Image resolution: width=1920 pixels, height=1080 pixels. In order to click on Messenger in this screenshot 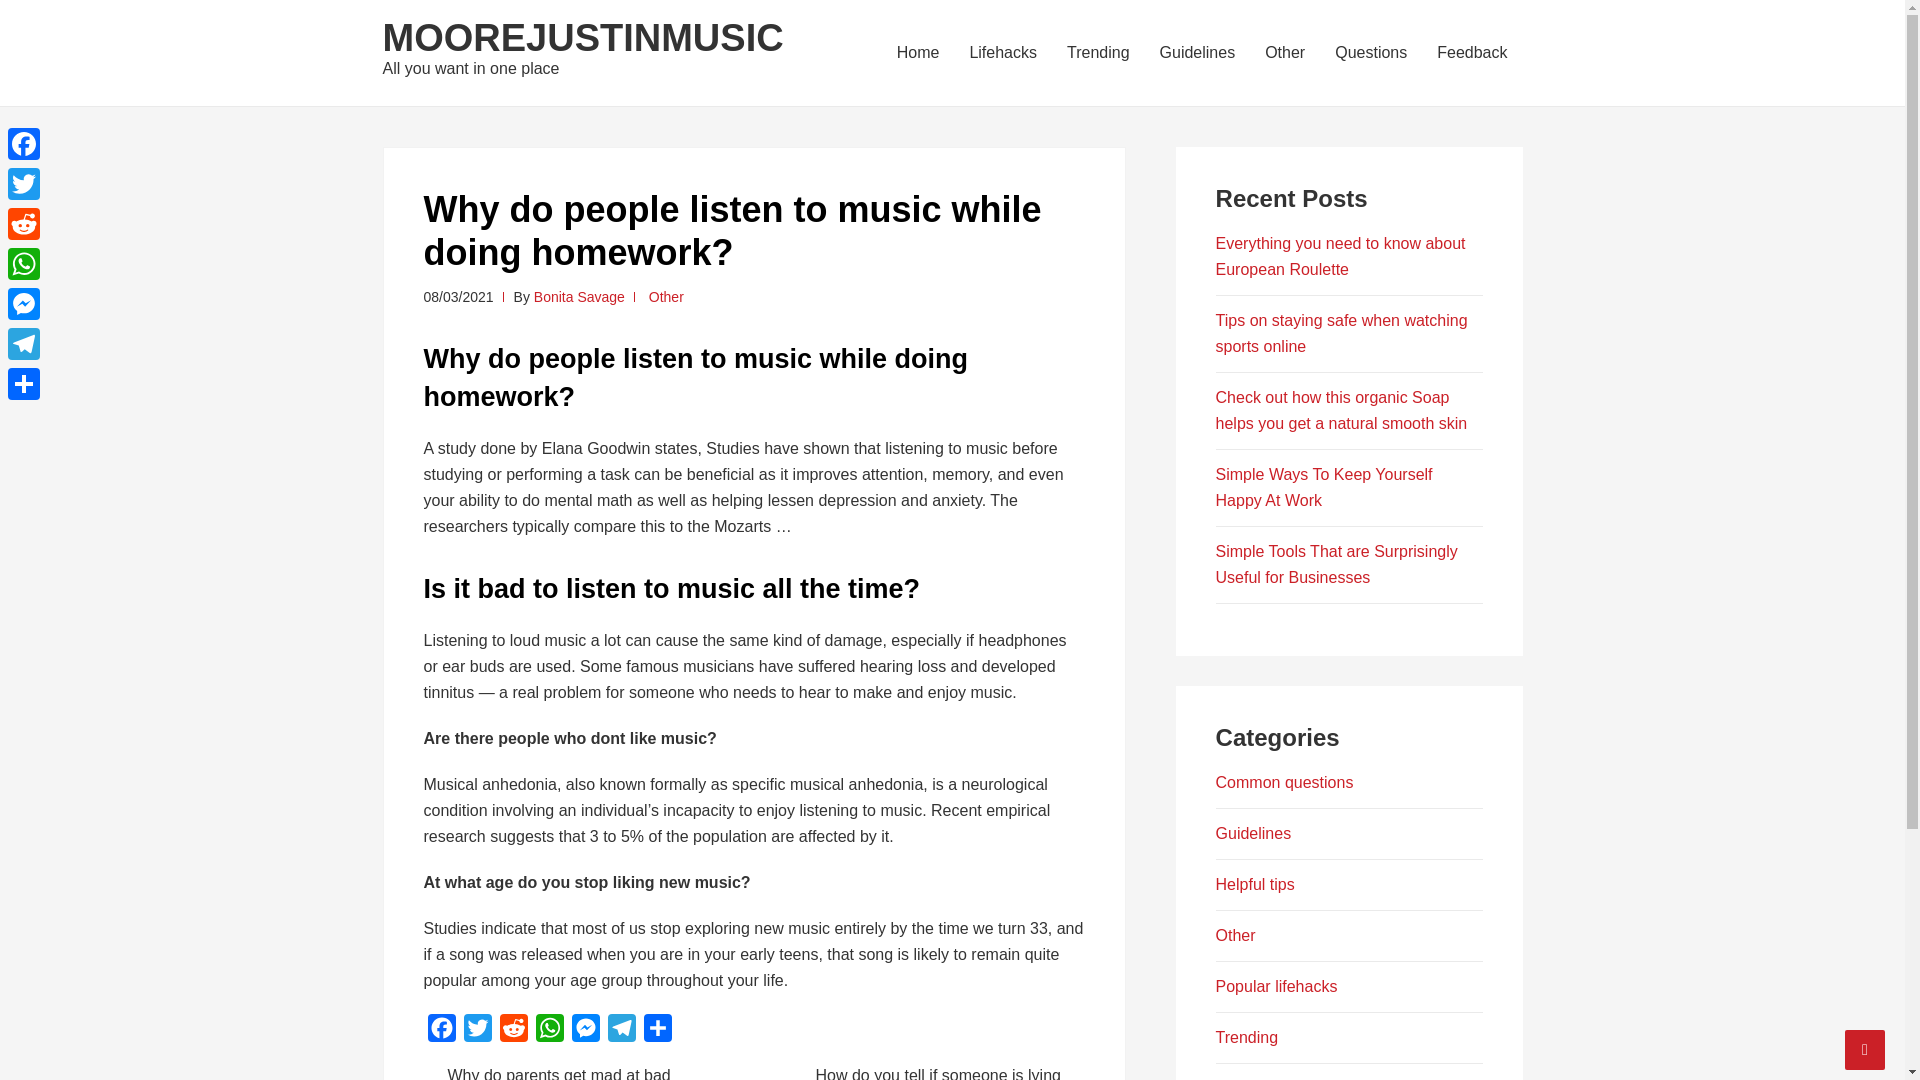, I will do `click(586, 1032)`.